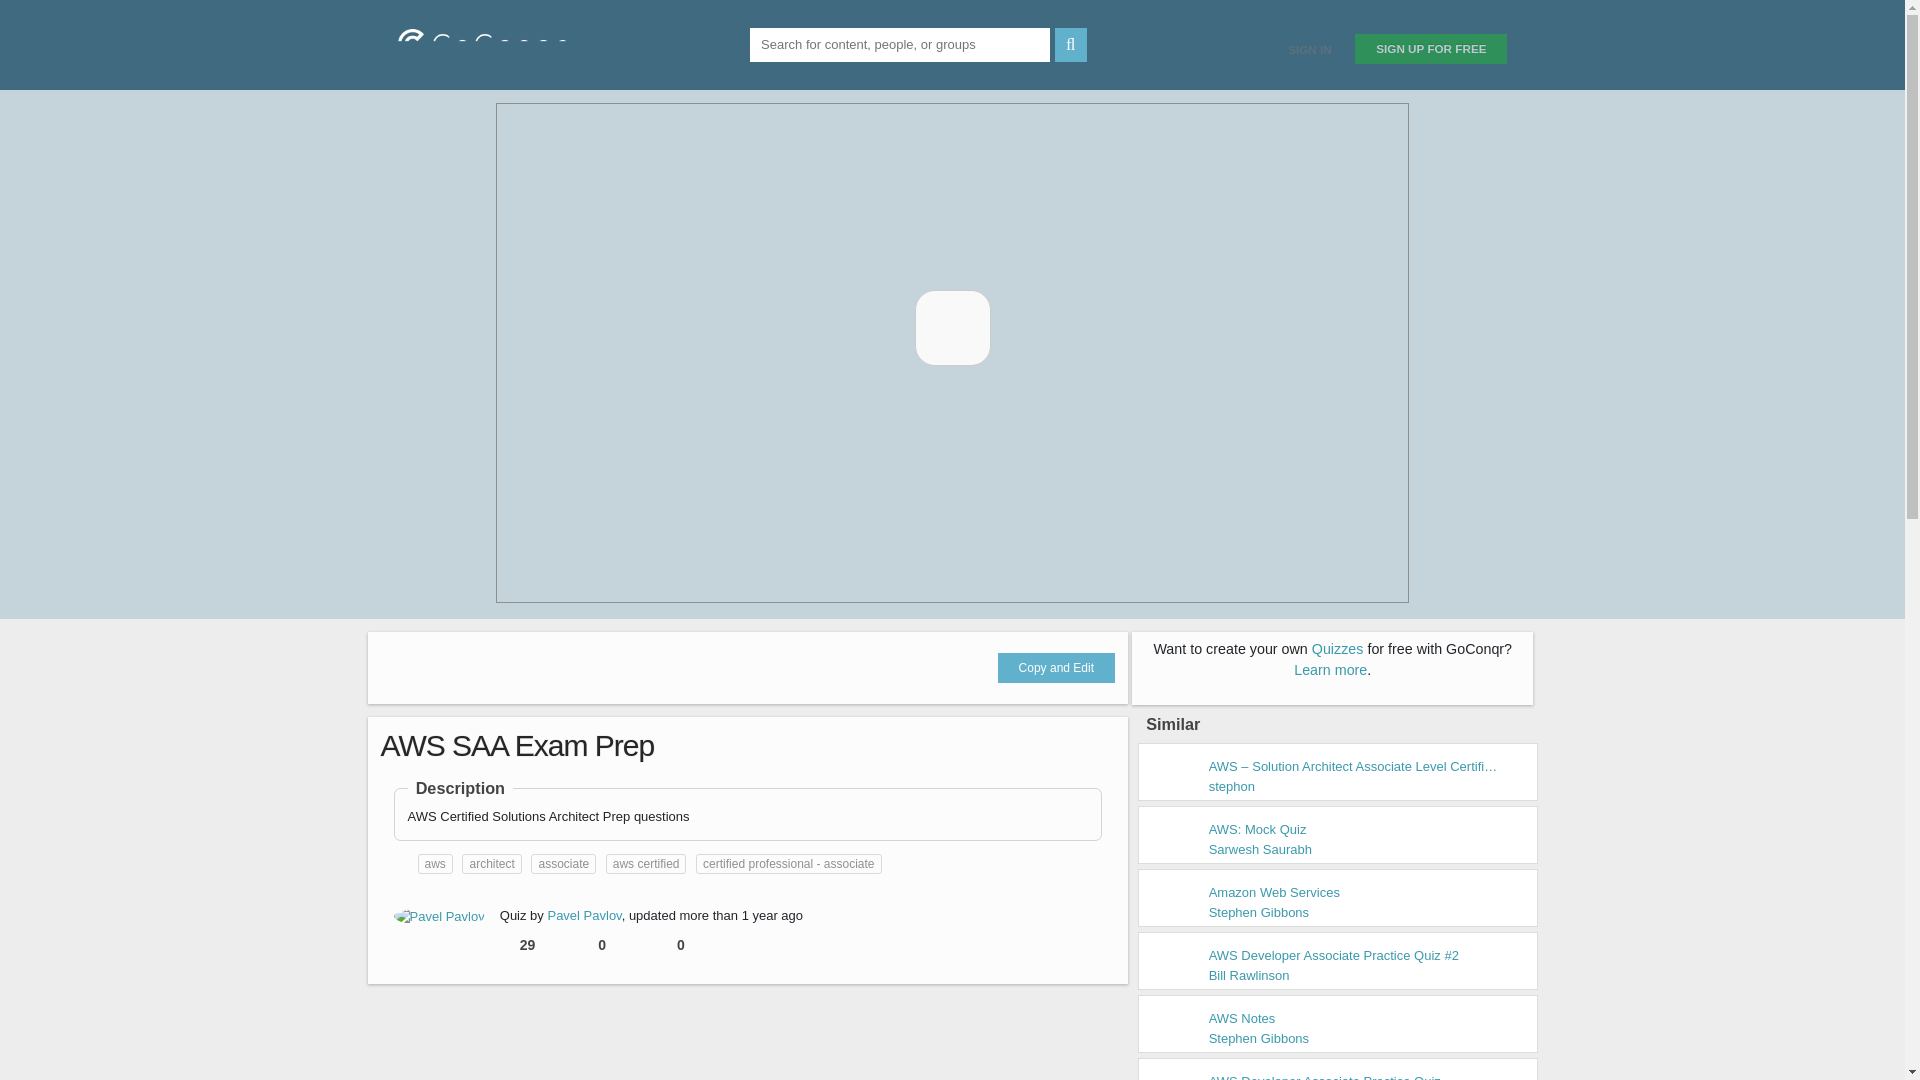 The width and height of the screenshot is (1920, 1080). What do you see at coordinates (530, 945) in the screenshot?
I see `Views` at bounding box center [530, 945].